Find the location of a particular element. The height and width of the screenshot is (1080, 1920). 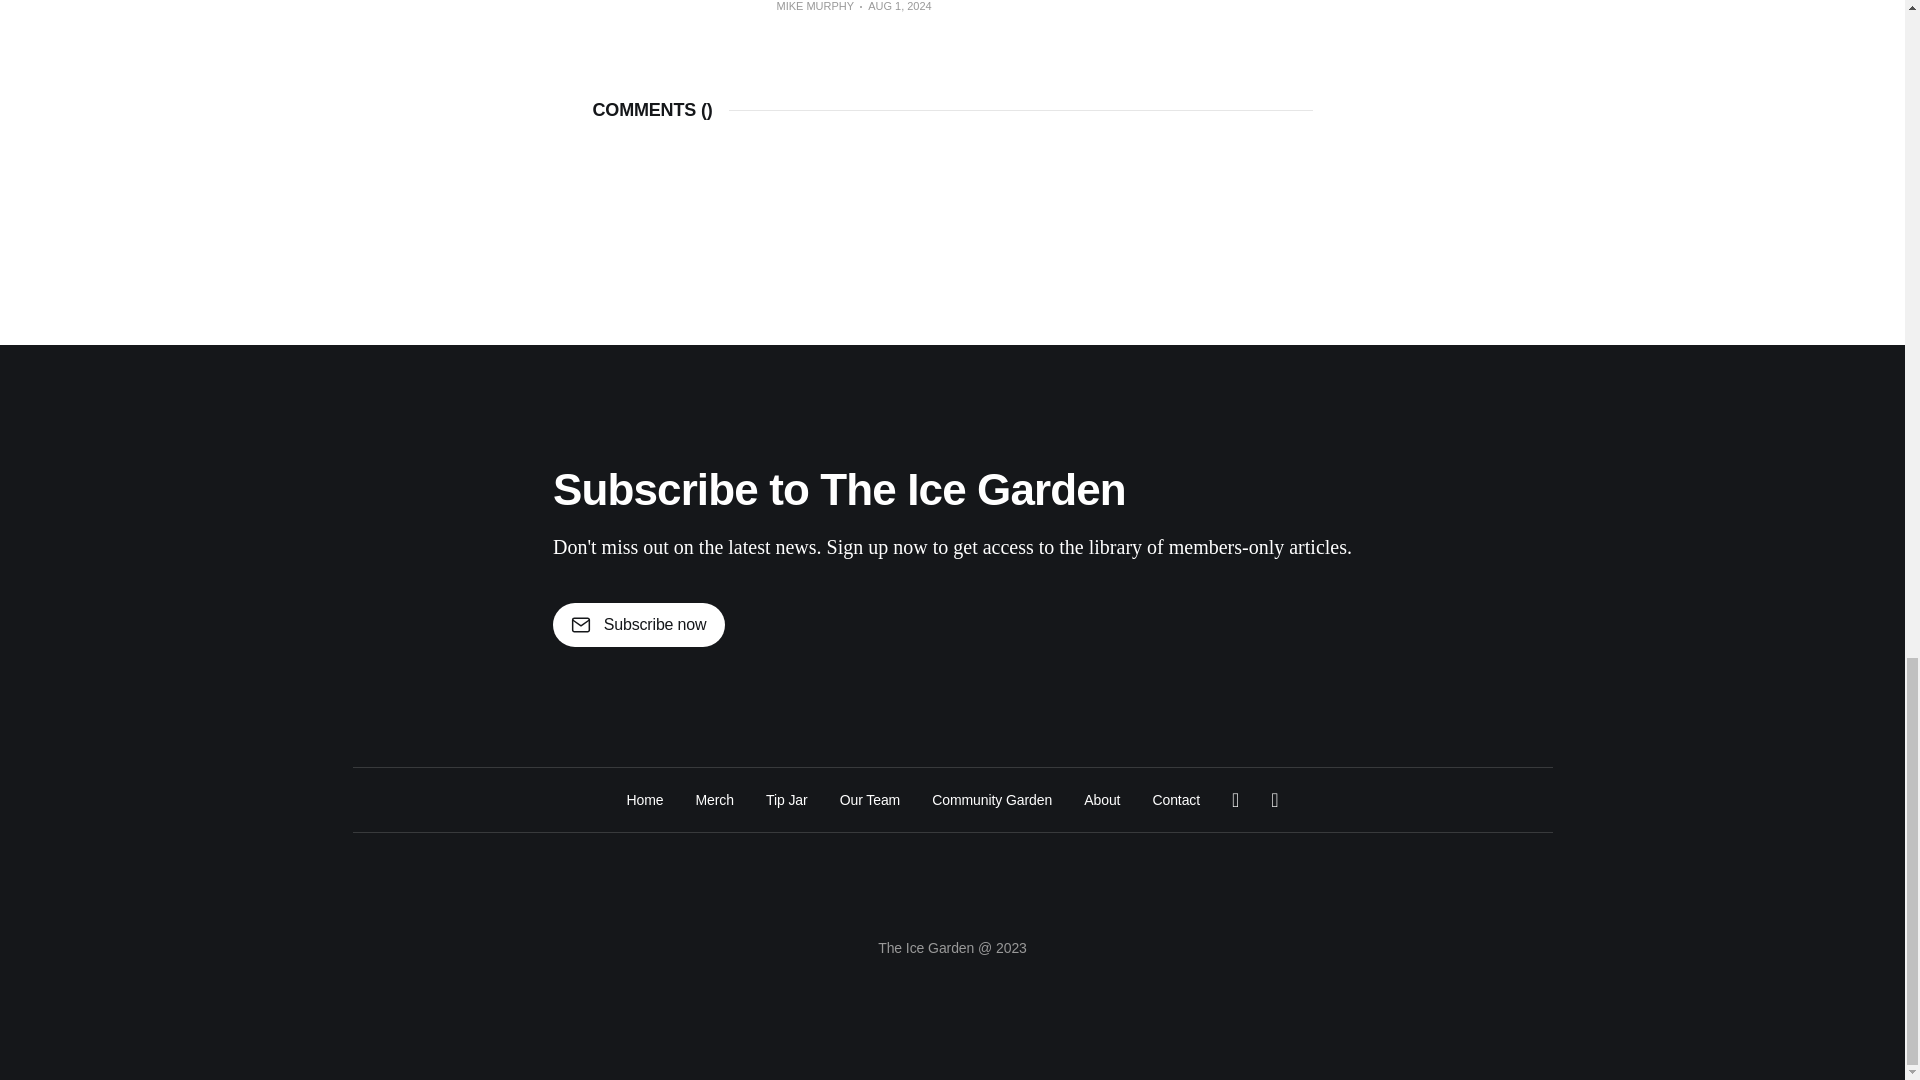

Contact is located at coordinates (1176, 800).